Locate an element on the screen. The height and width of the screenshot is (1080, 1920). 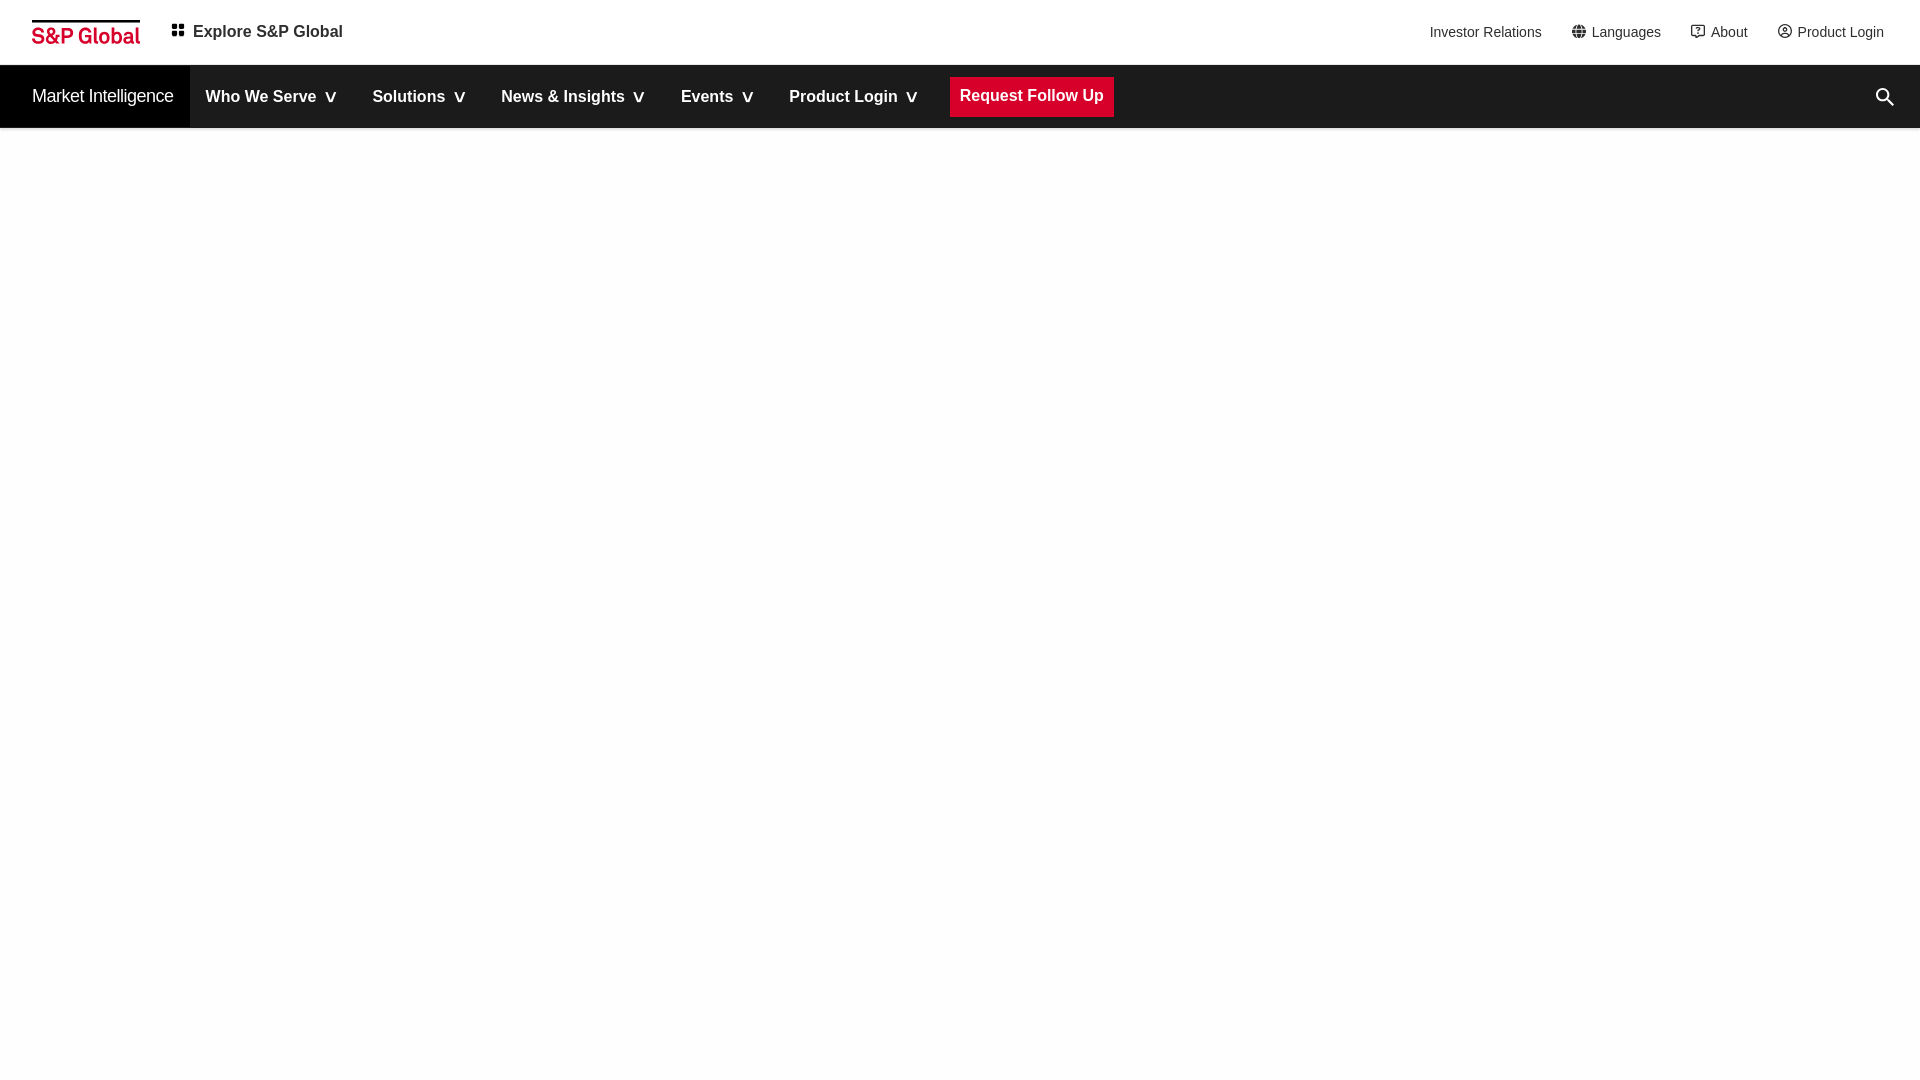
Languages is located at coordinates (1622, 32).